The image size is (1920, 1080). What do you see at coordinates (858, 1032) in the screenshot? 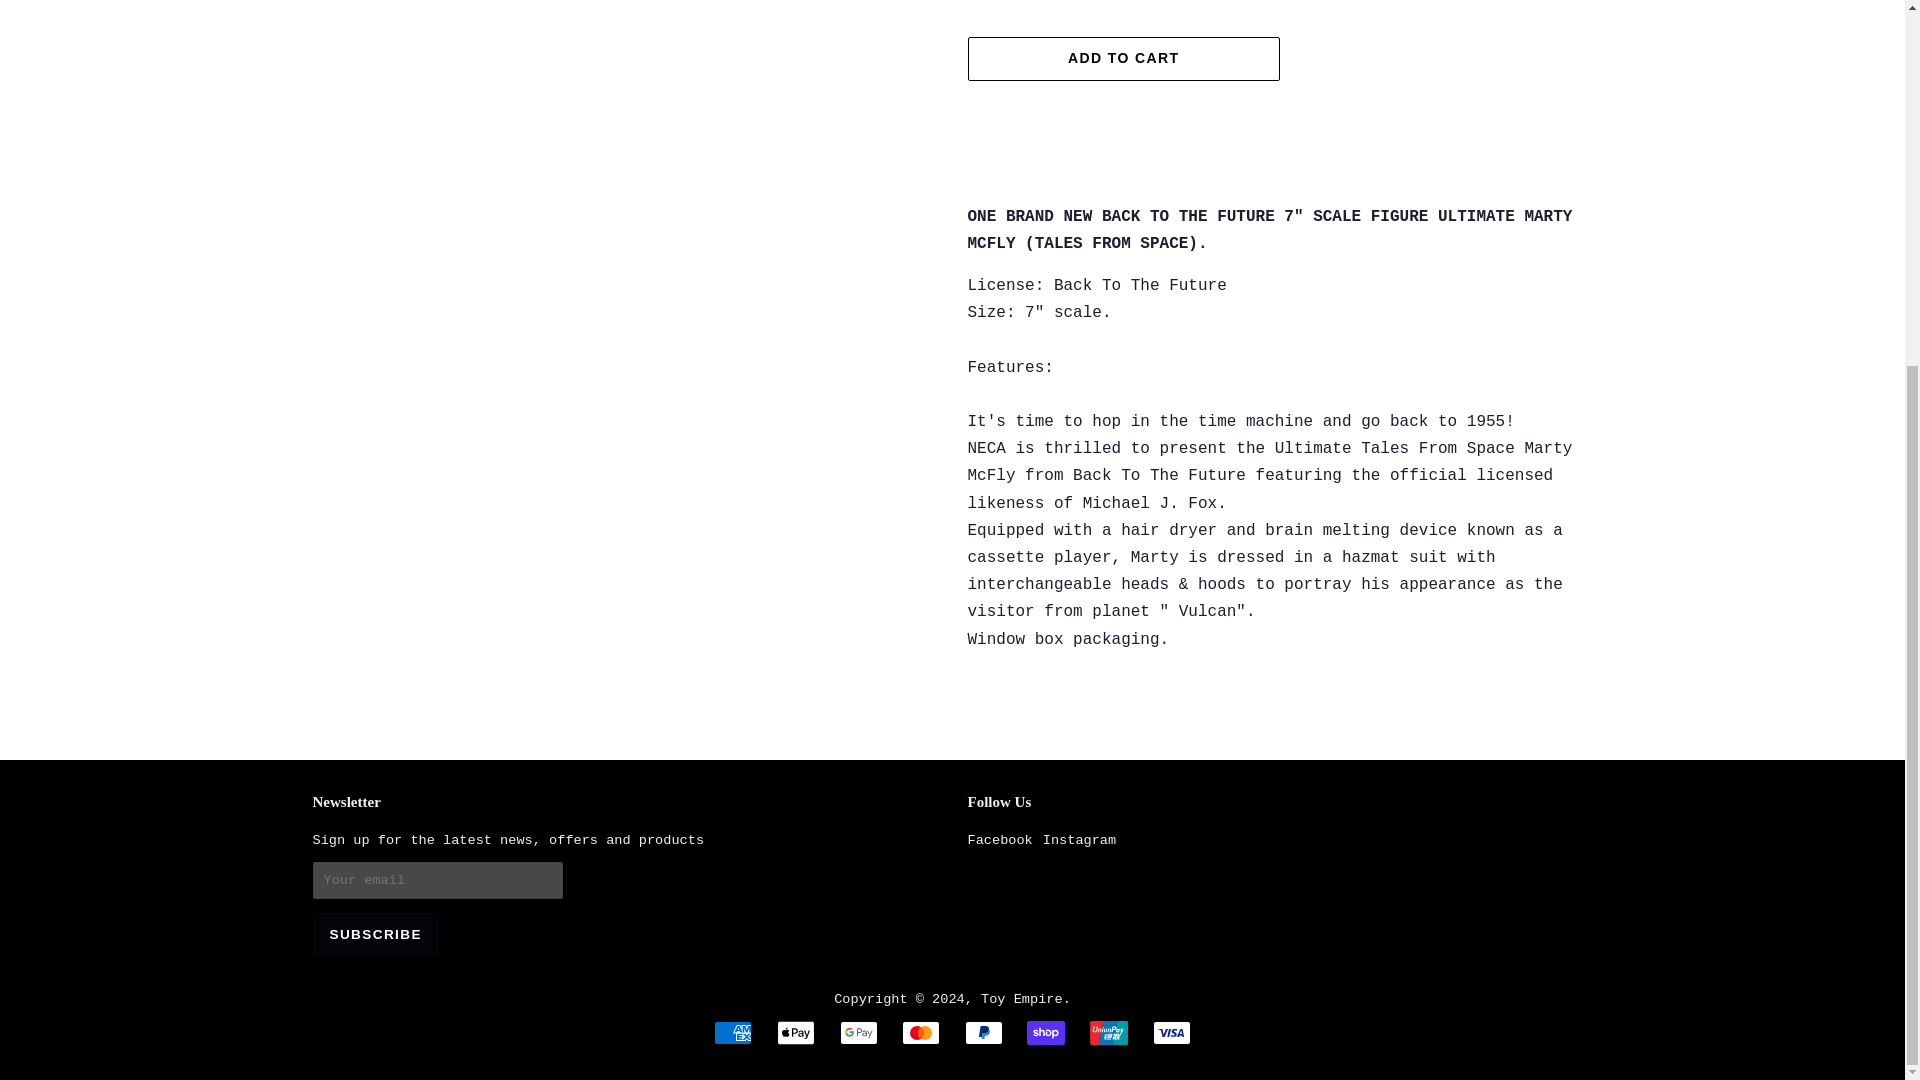
I see `Google Pay` at bounding box center [858, 1032].